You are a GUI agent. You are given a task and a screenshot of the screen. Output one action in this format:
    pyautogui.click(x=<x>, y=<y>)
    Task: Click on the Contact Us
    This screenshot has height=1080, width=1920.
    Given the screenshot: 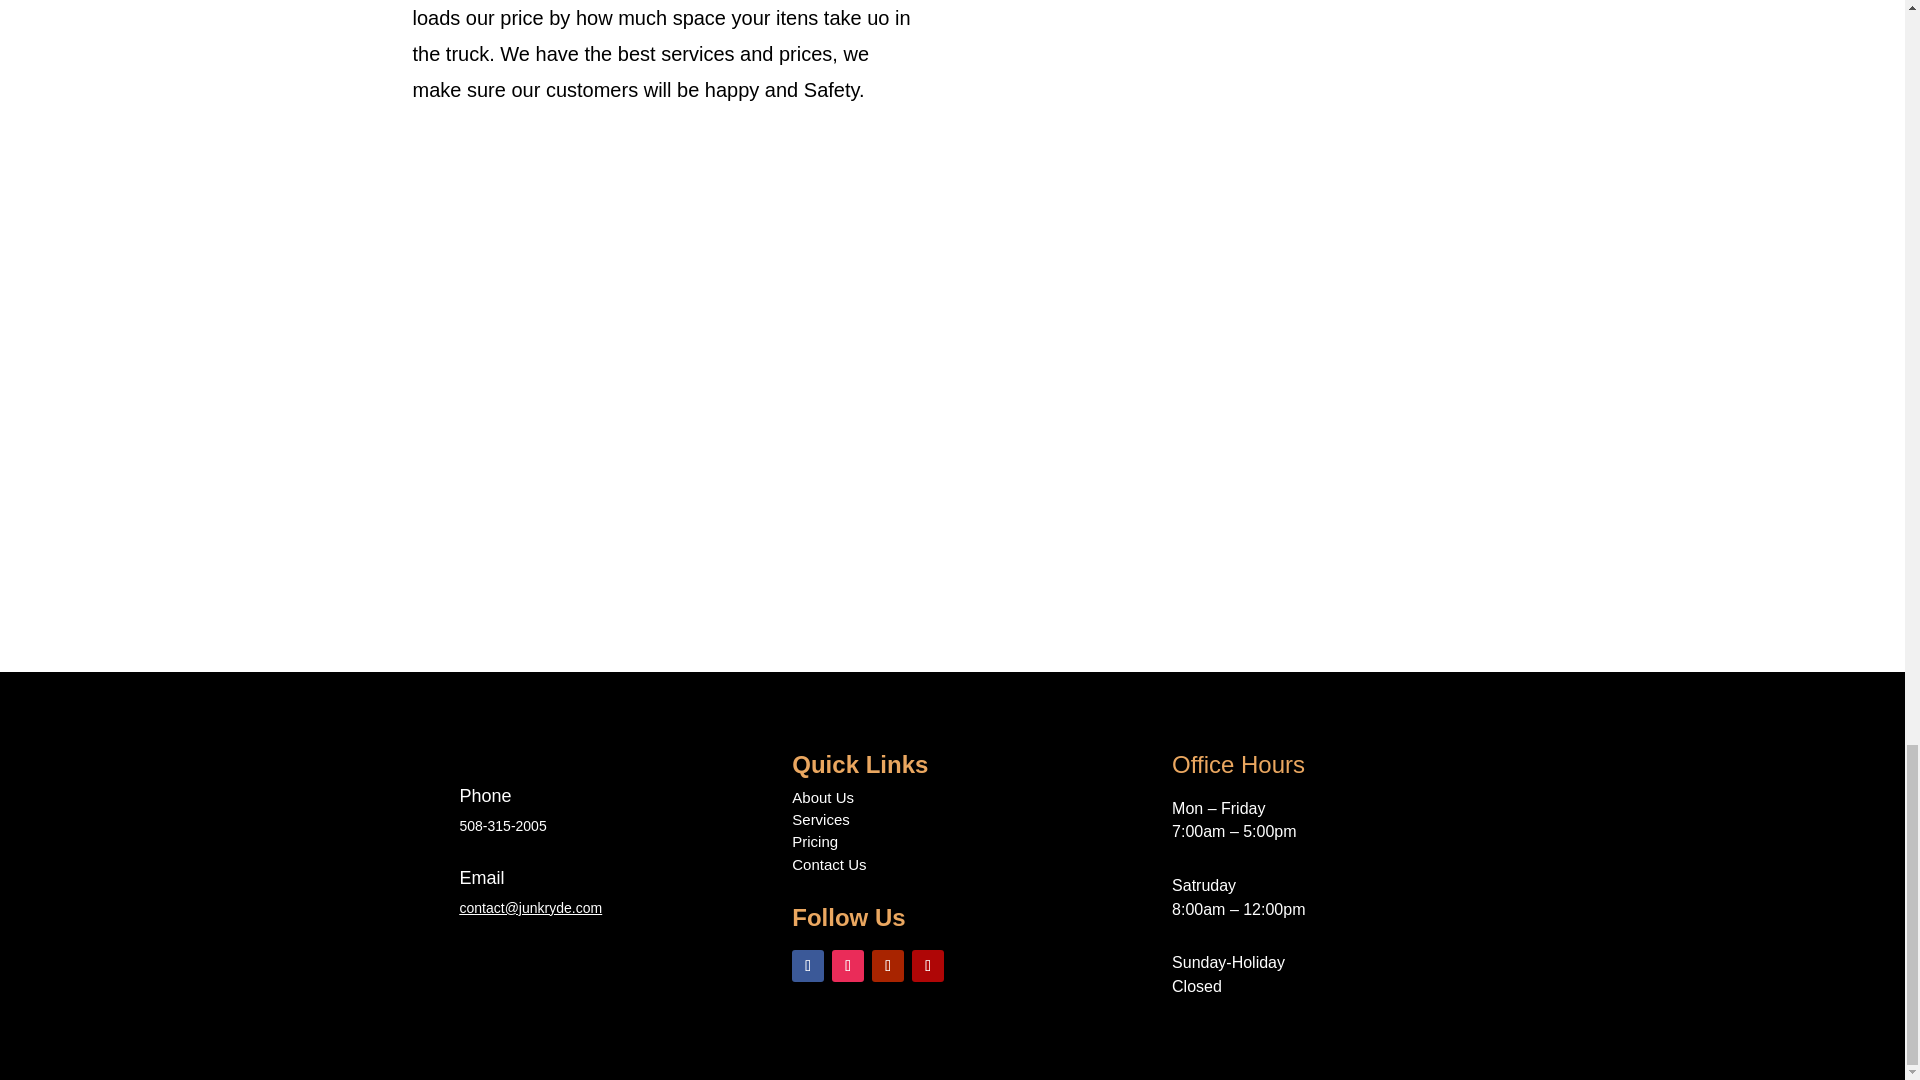 What is the action you would take?
    pyautogui.click(x=828, y=864)
    